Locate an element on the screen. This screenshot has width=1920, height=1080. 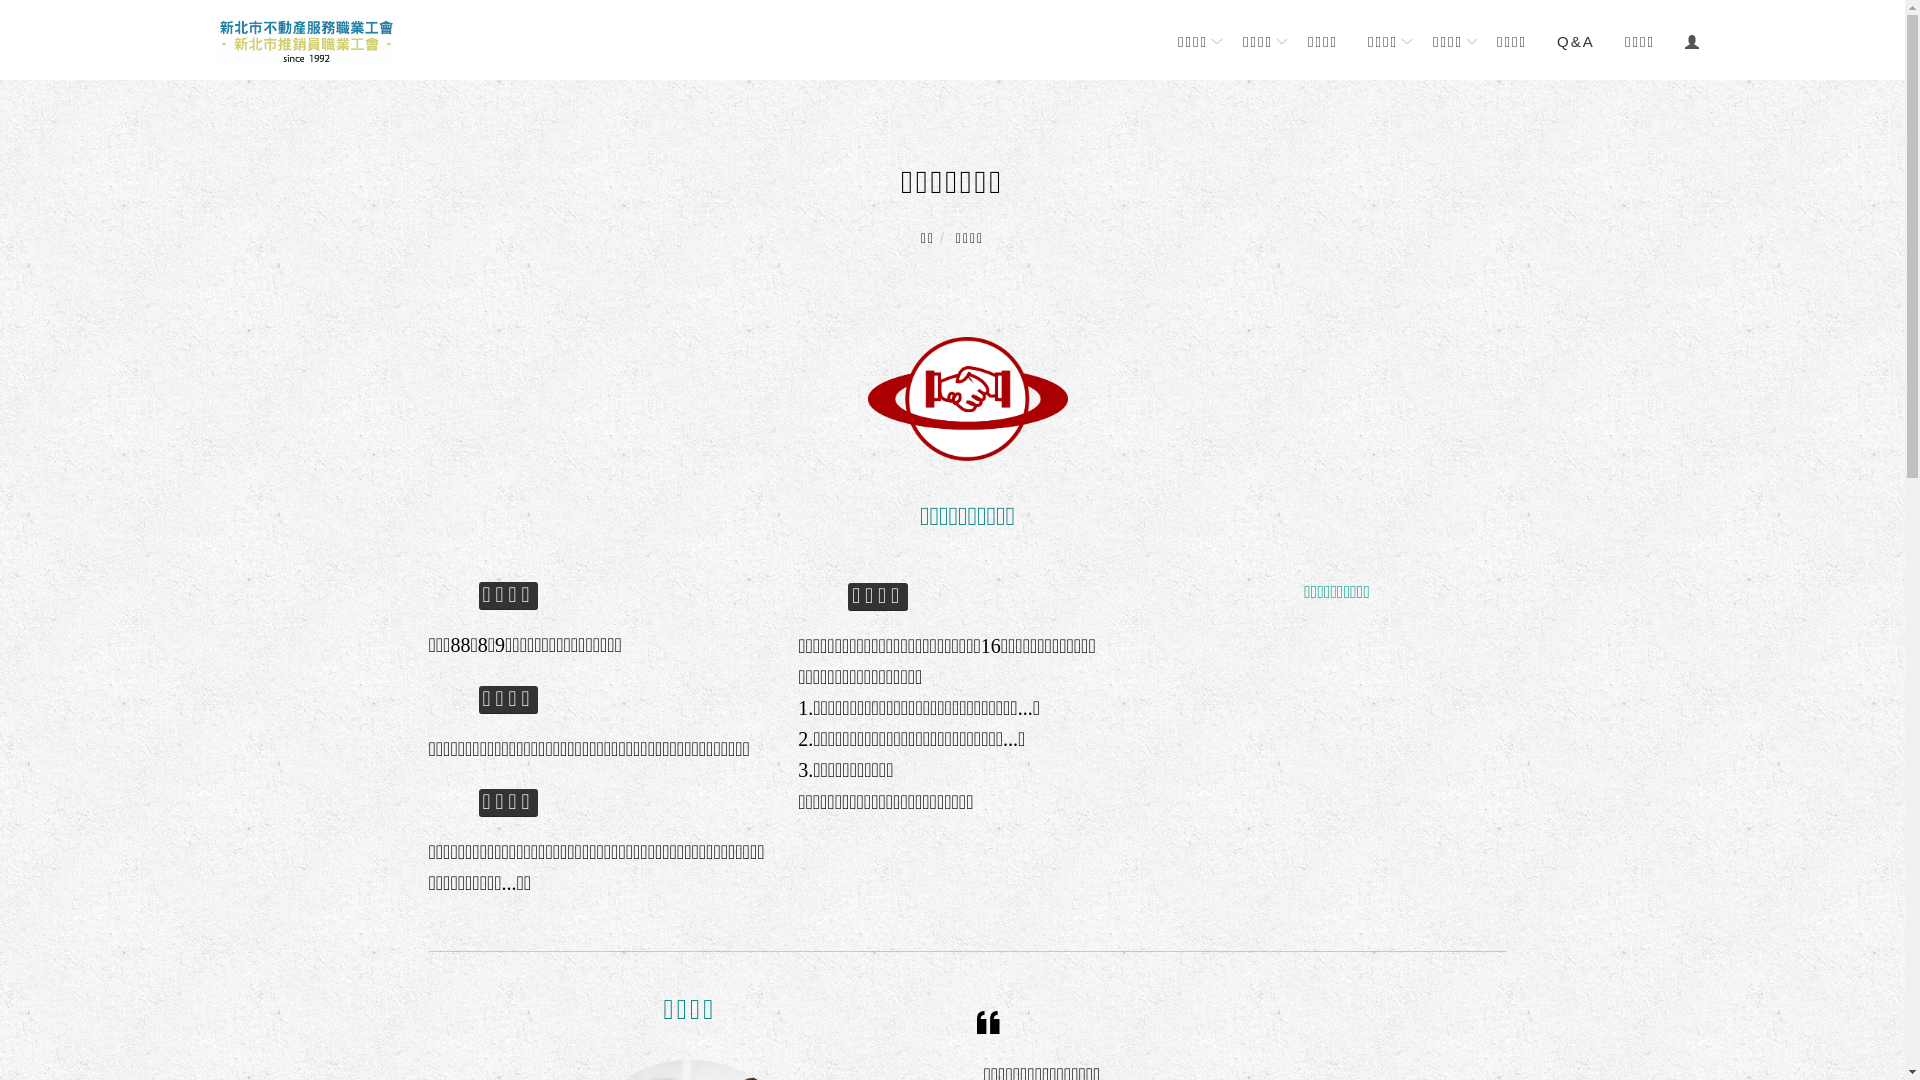
Q&A is located at coordinates (1576, 40).